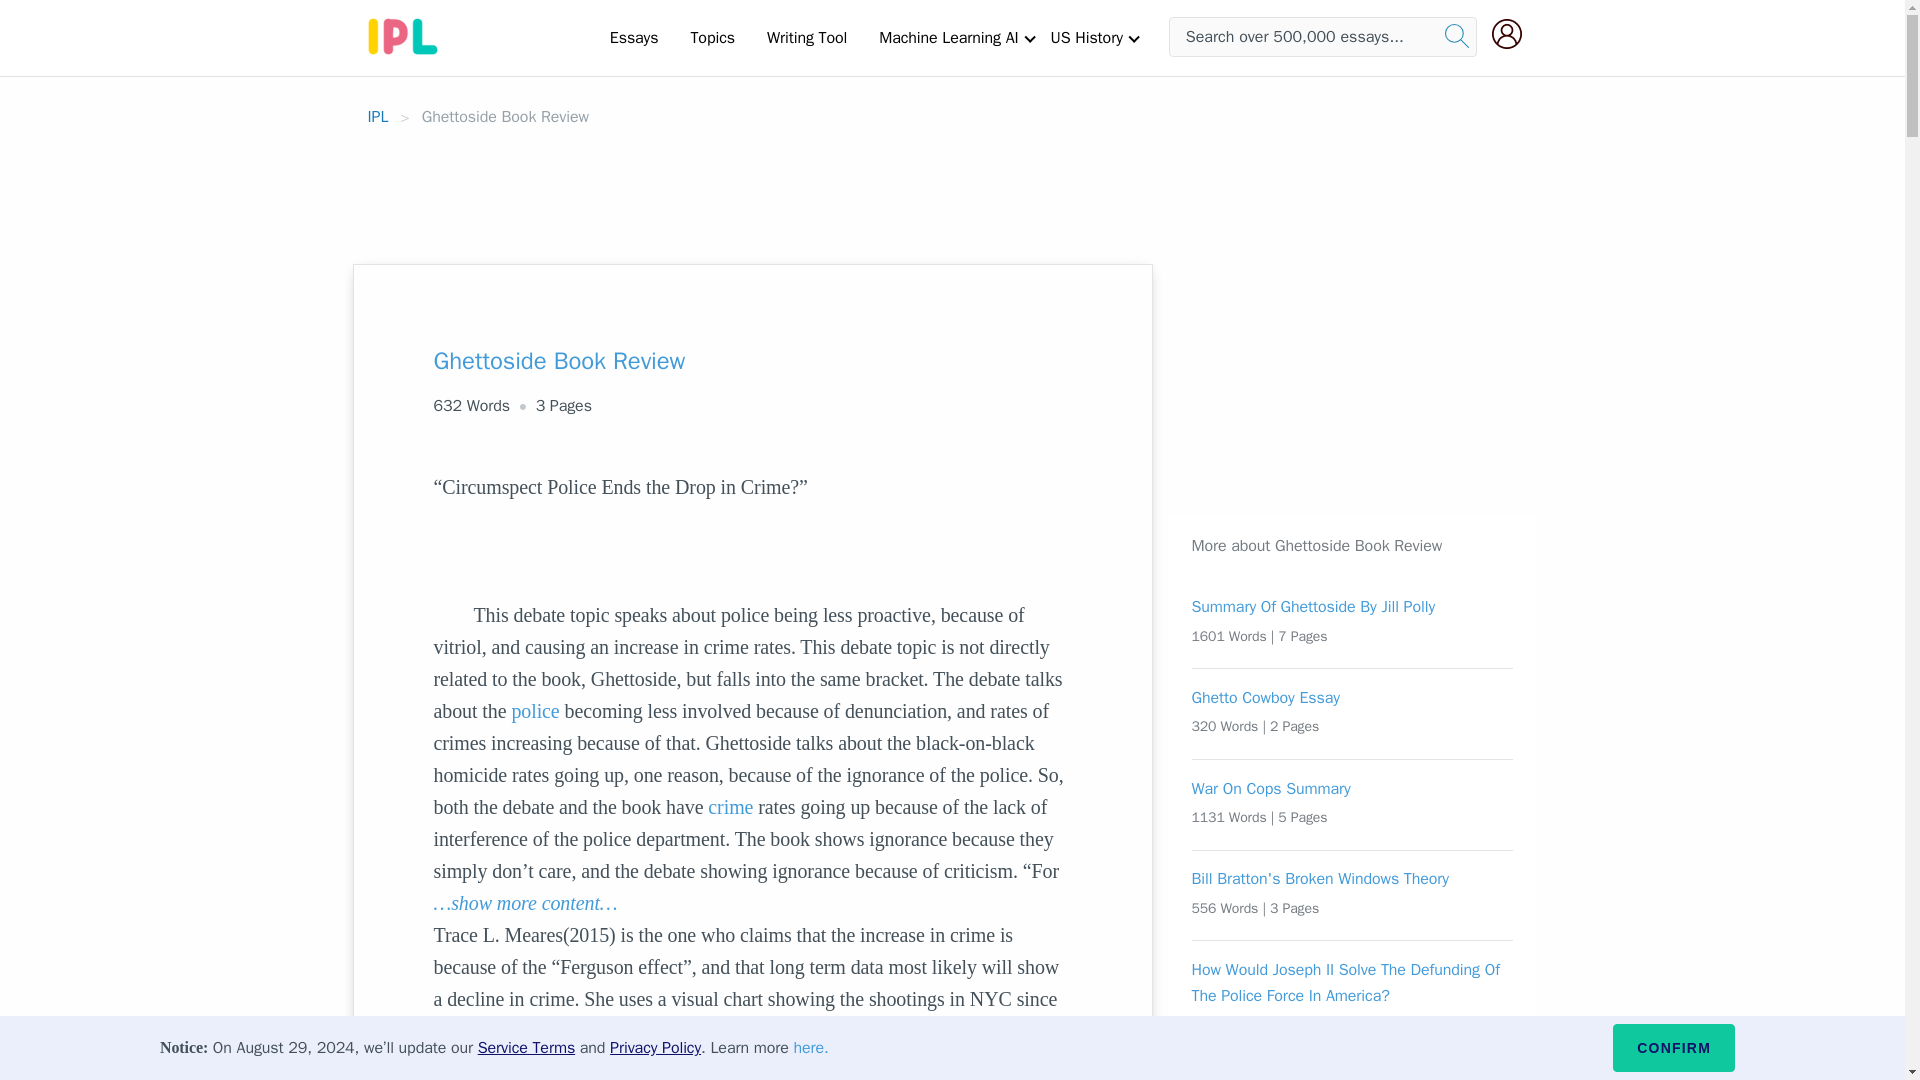  Describe the element at coordinates (948, 37) in the screenshot. I see `Machine Learning AI` at that location.